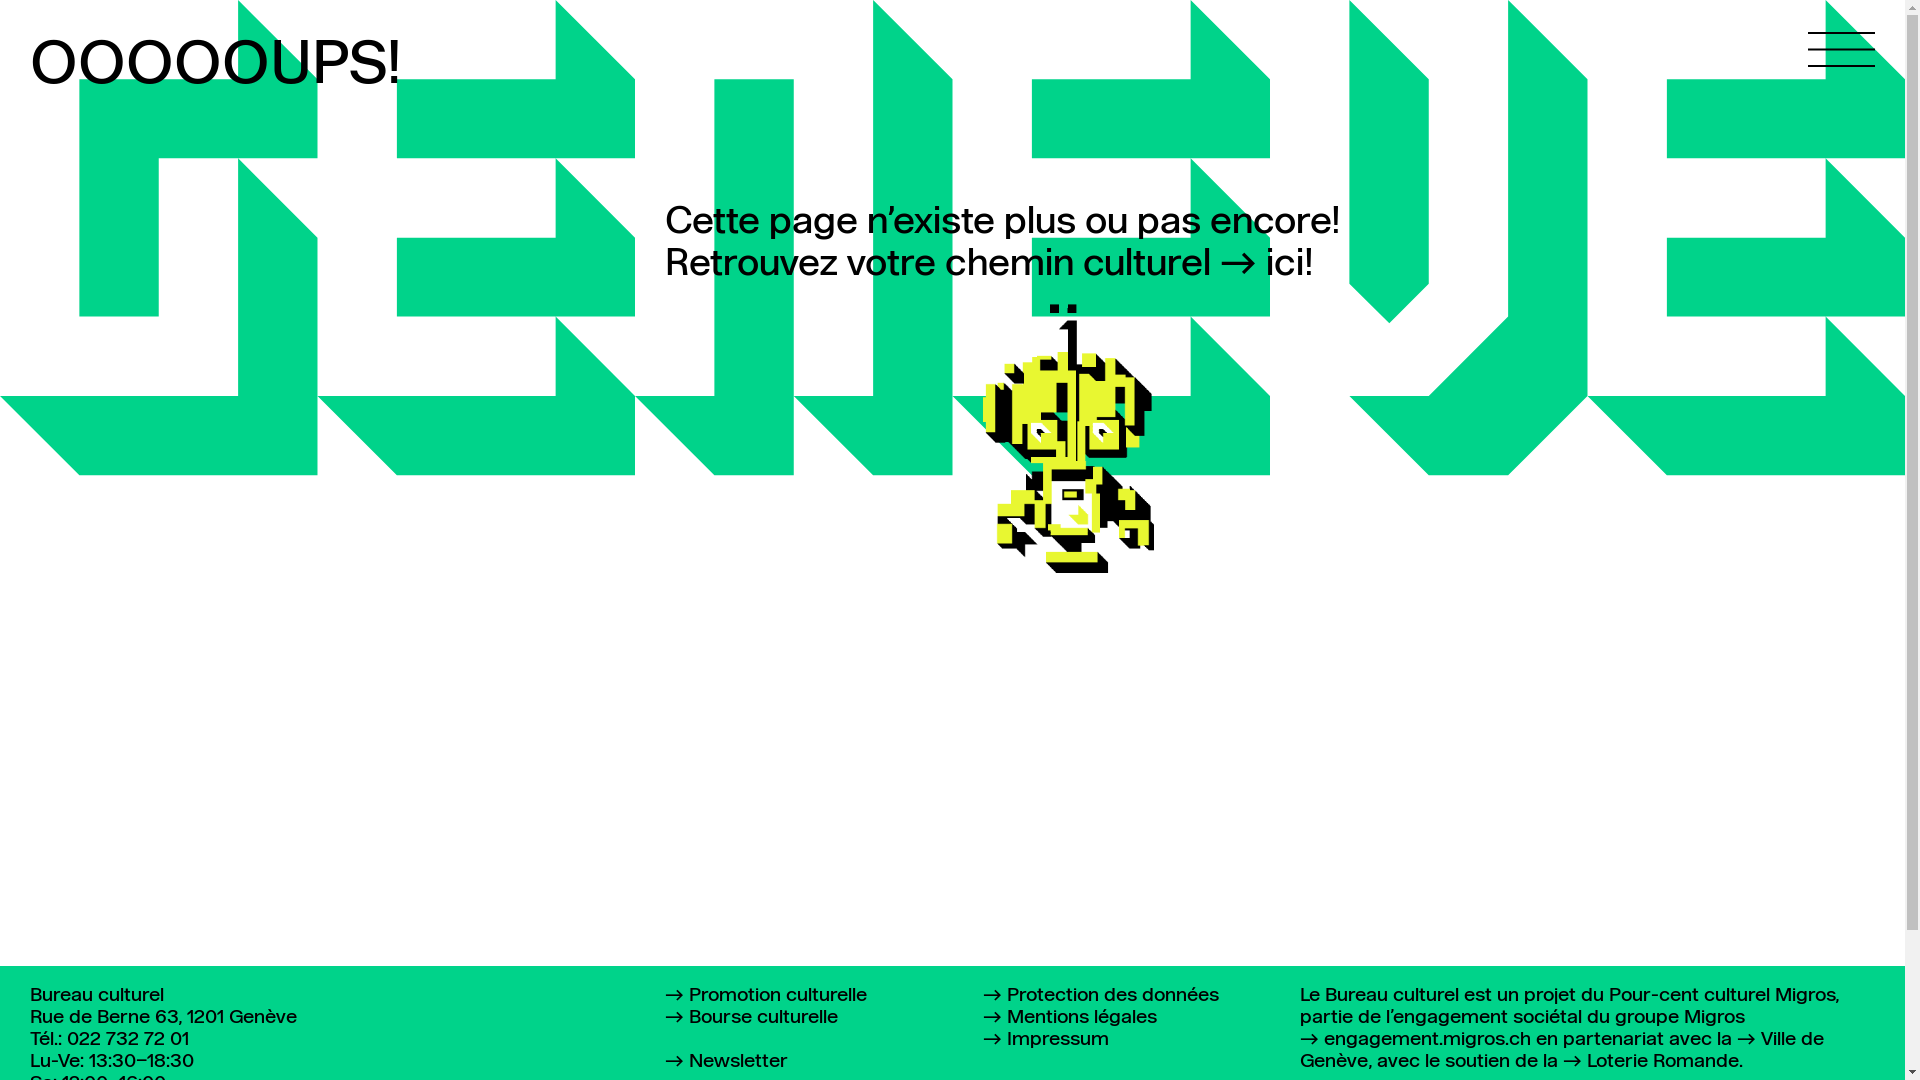 This screenshot has height=1080, width=1920. What do you see at coordinates (1262, 264) in the screenshot?
I see `ici` at bounding box center [1262, 264].